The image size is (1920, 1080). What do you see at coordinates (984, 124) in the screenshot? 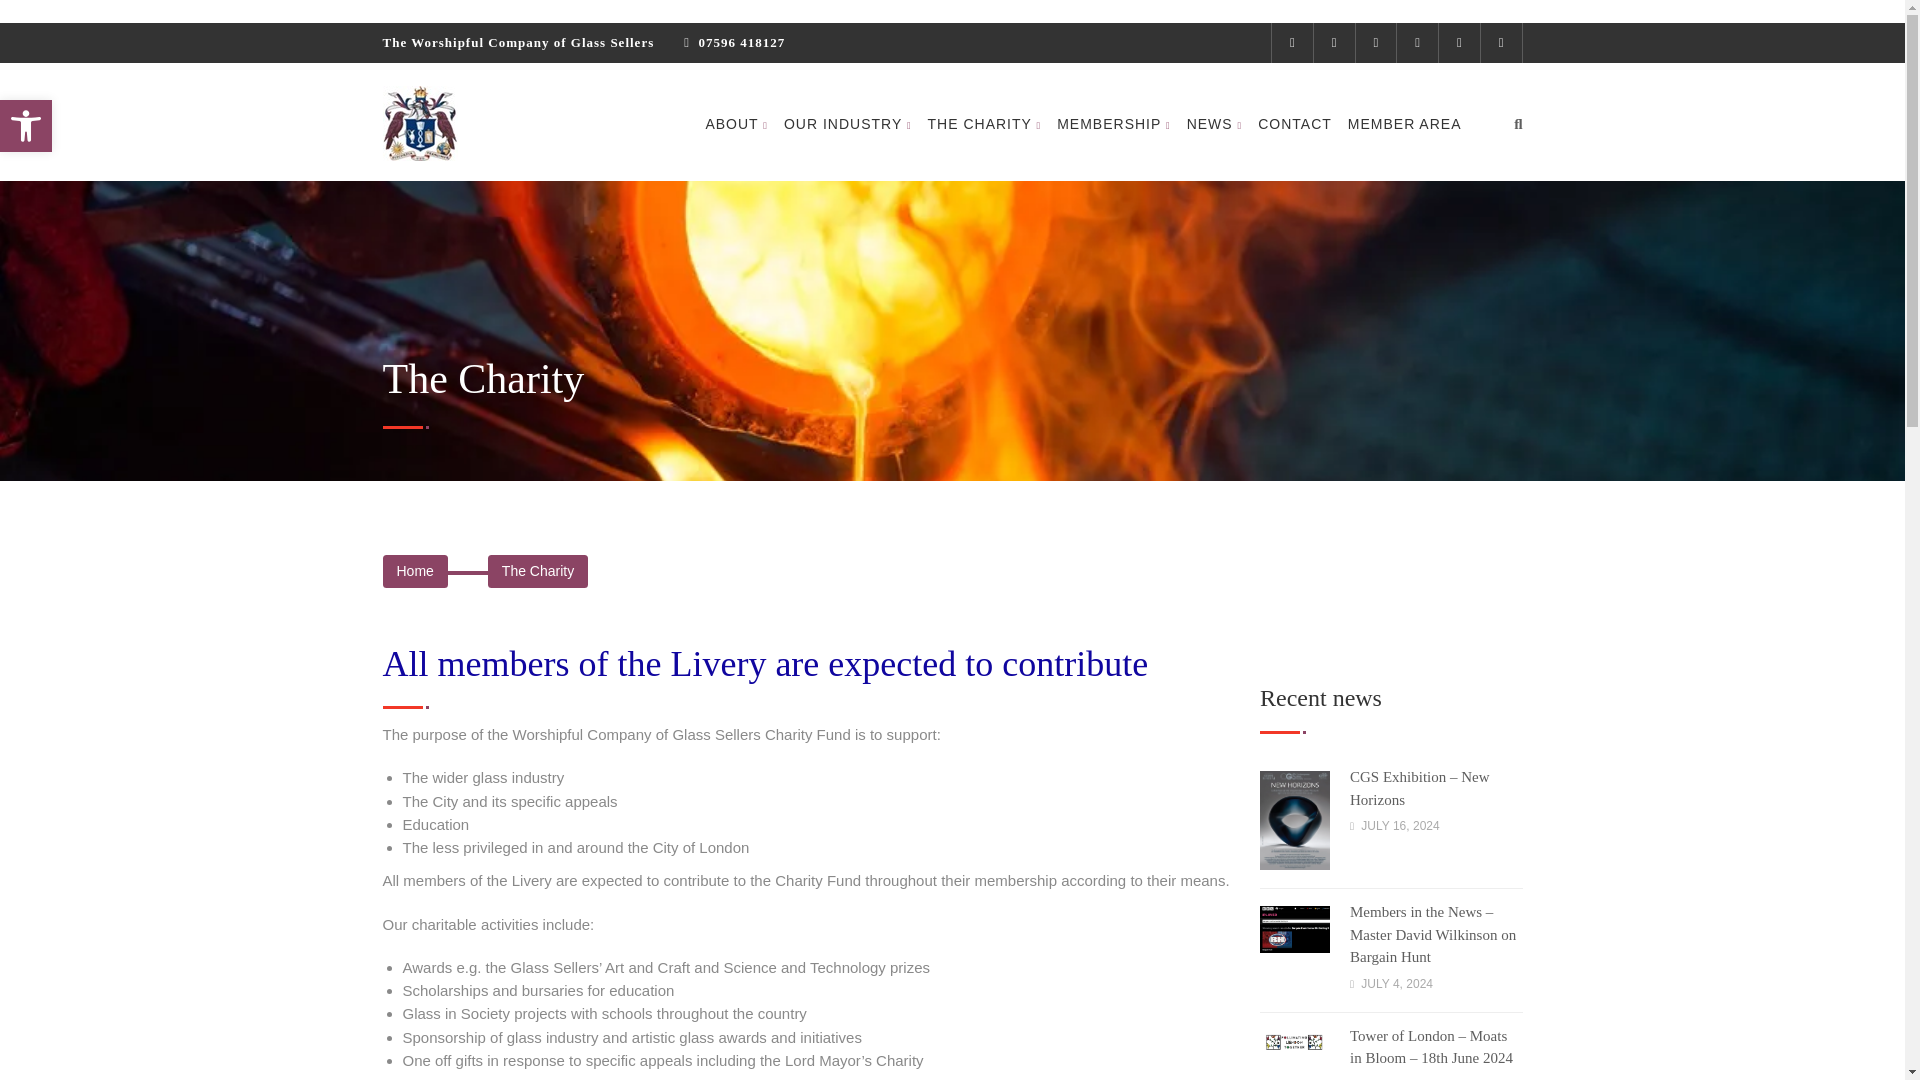
I see `THE CHARITY` at bounding box center [984, 124].